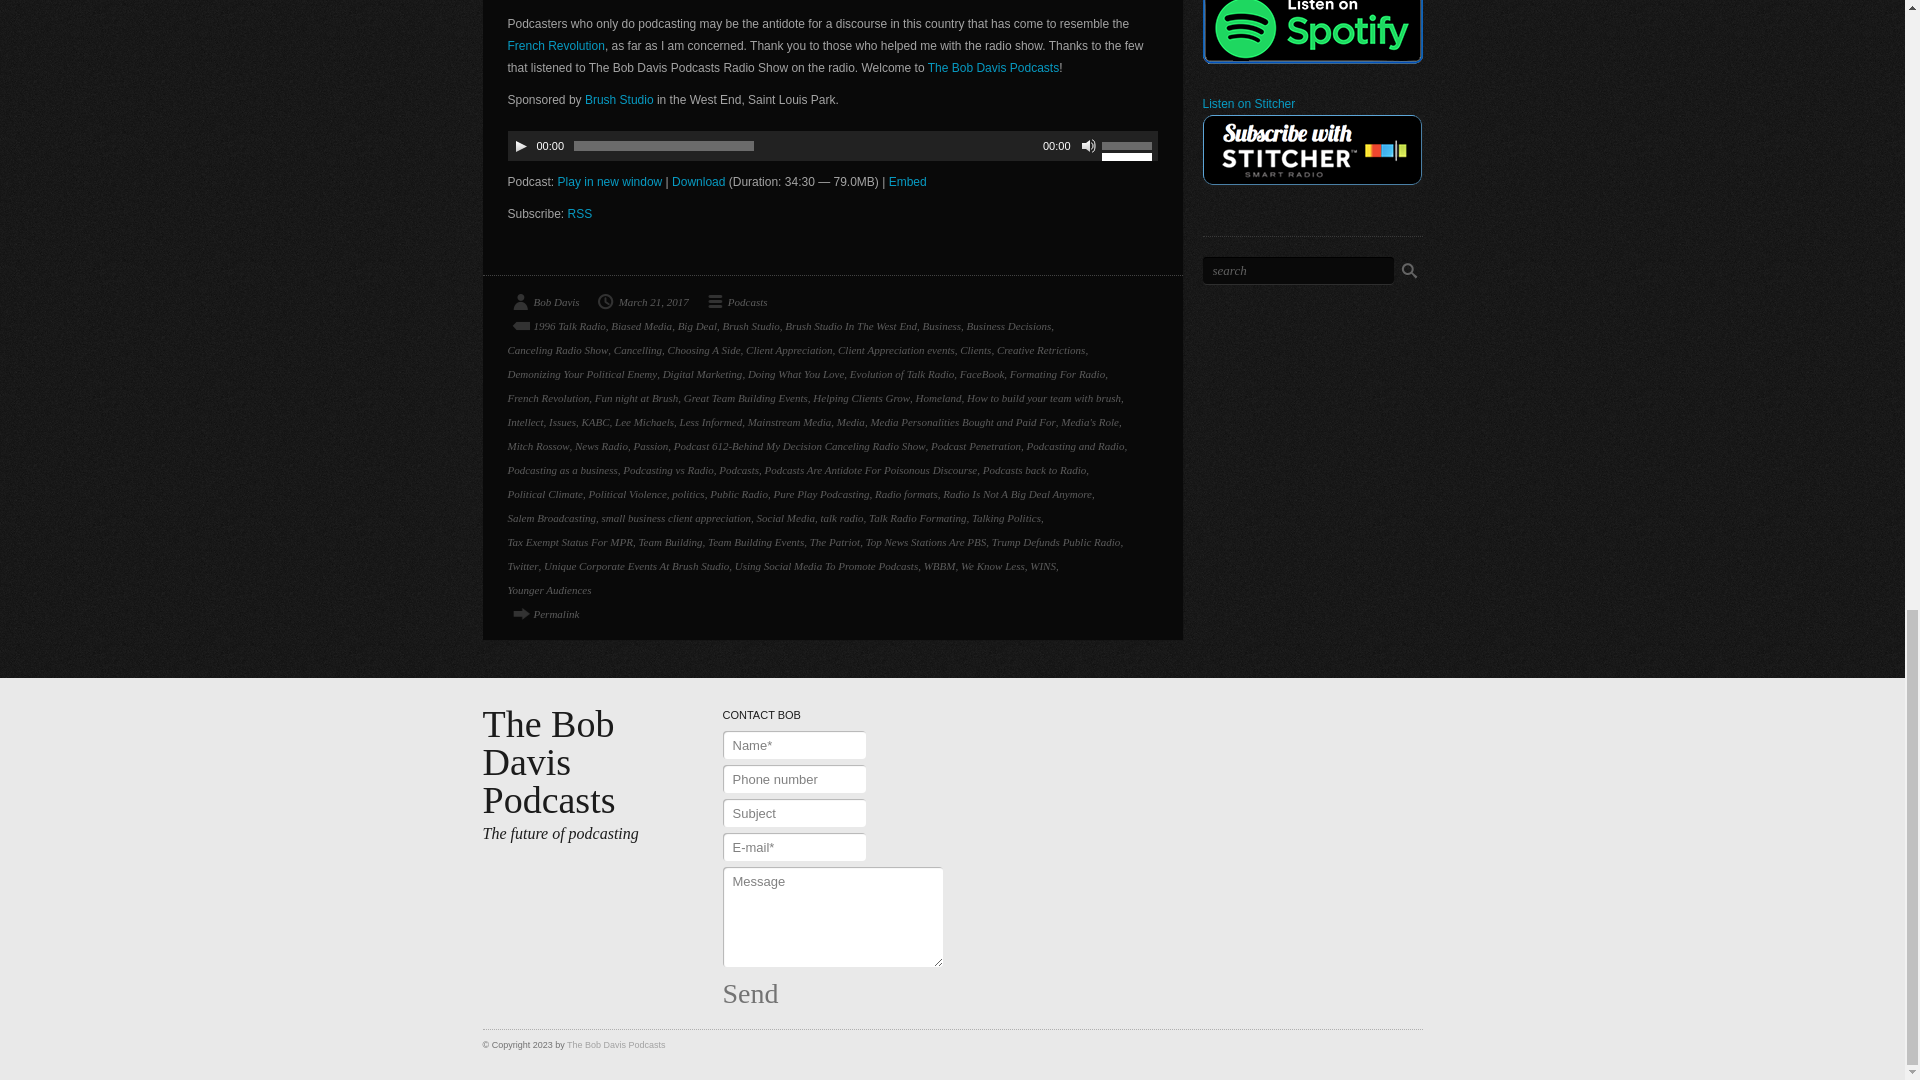 Image resolution: width=1920 pixels, height=1080 pixels. Describe the element at coordinates (641, 302) in the screenshot. I see `March 21, 2017` at that location.